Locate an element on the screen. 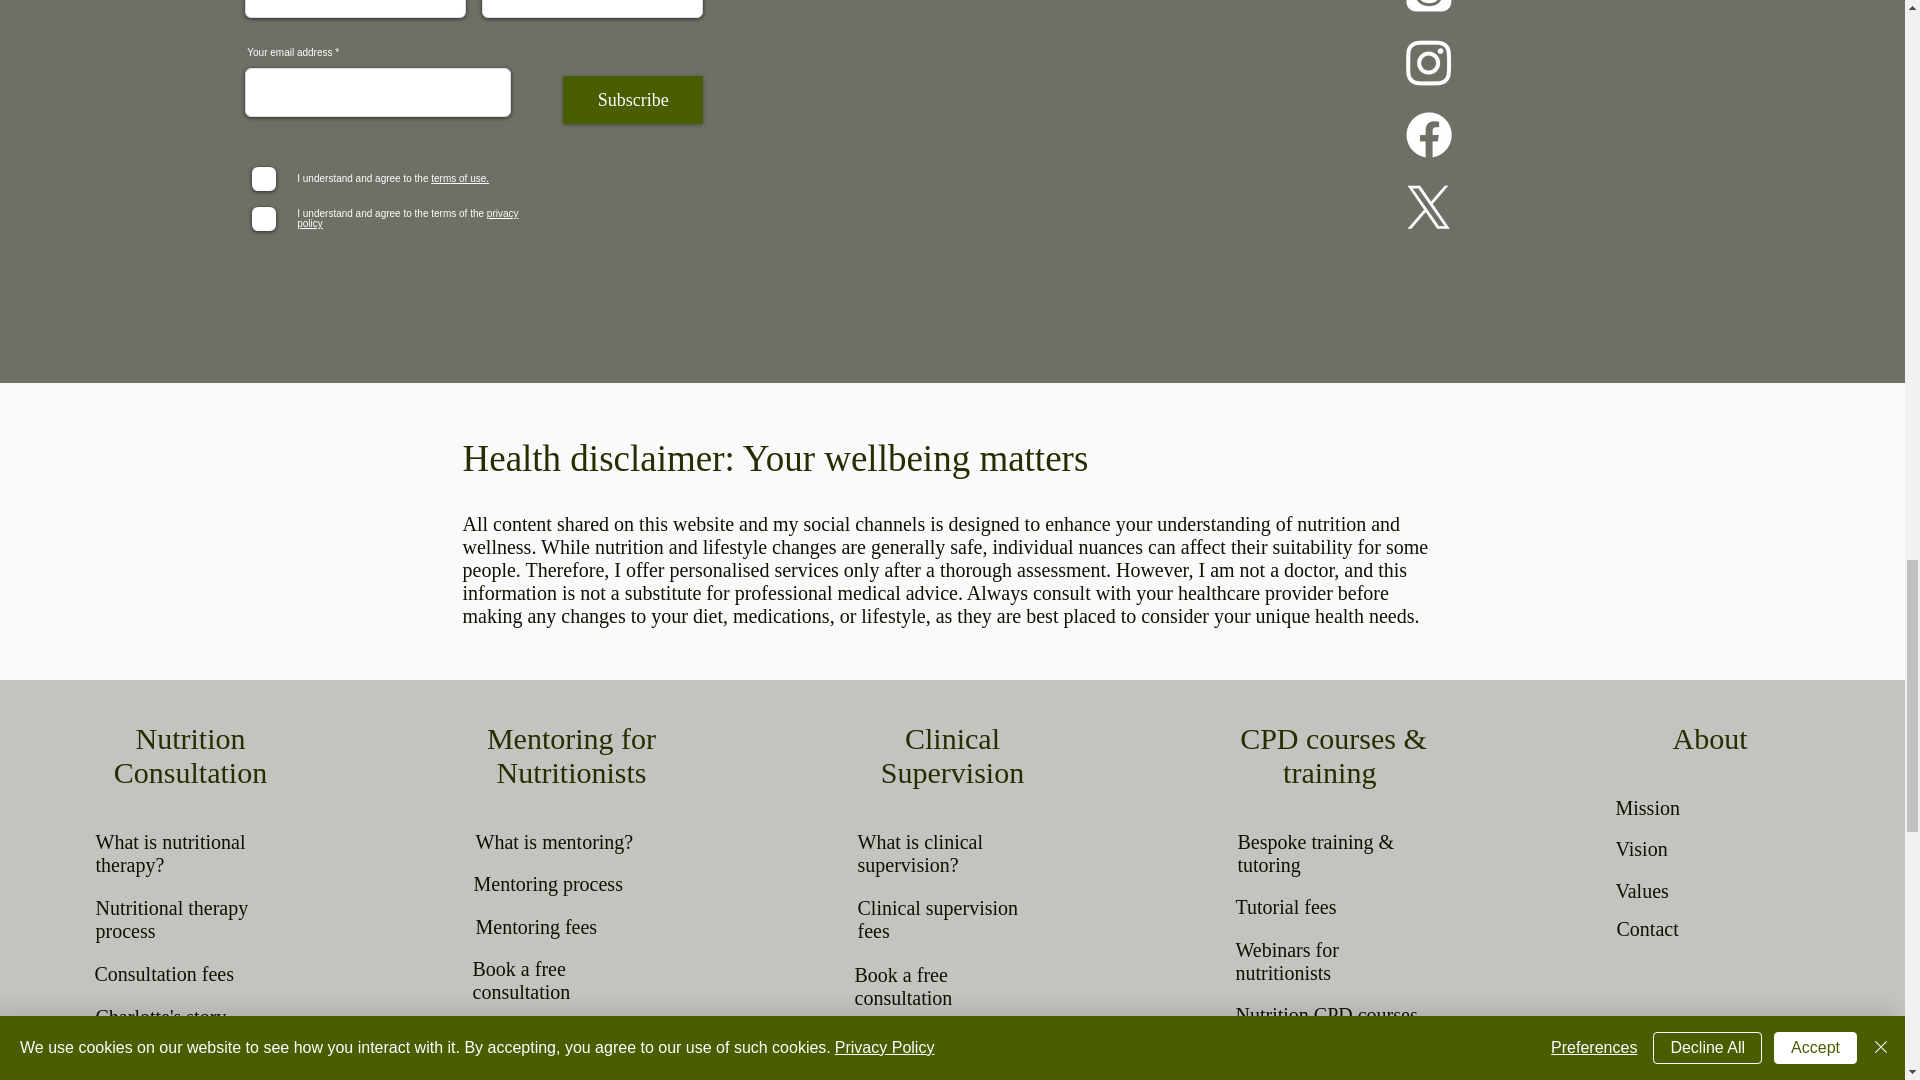  terms of use. is located at coordinates (458, 178).